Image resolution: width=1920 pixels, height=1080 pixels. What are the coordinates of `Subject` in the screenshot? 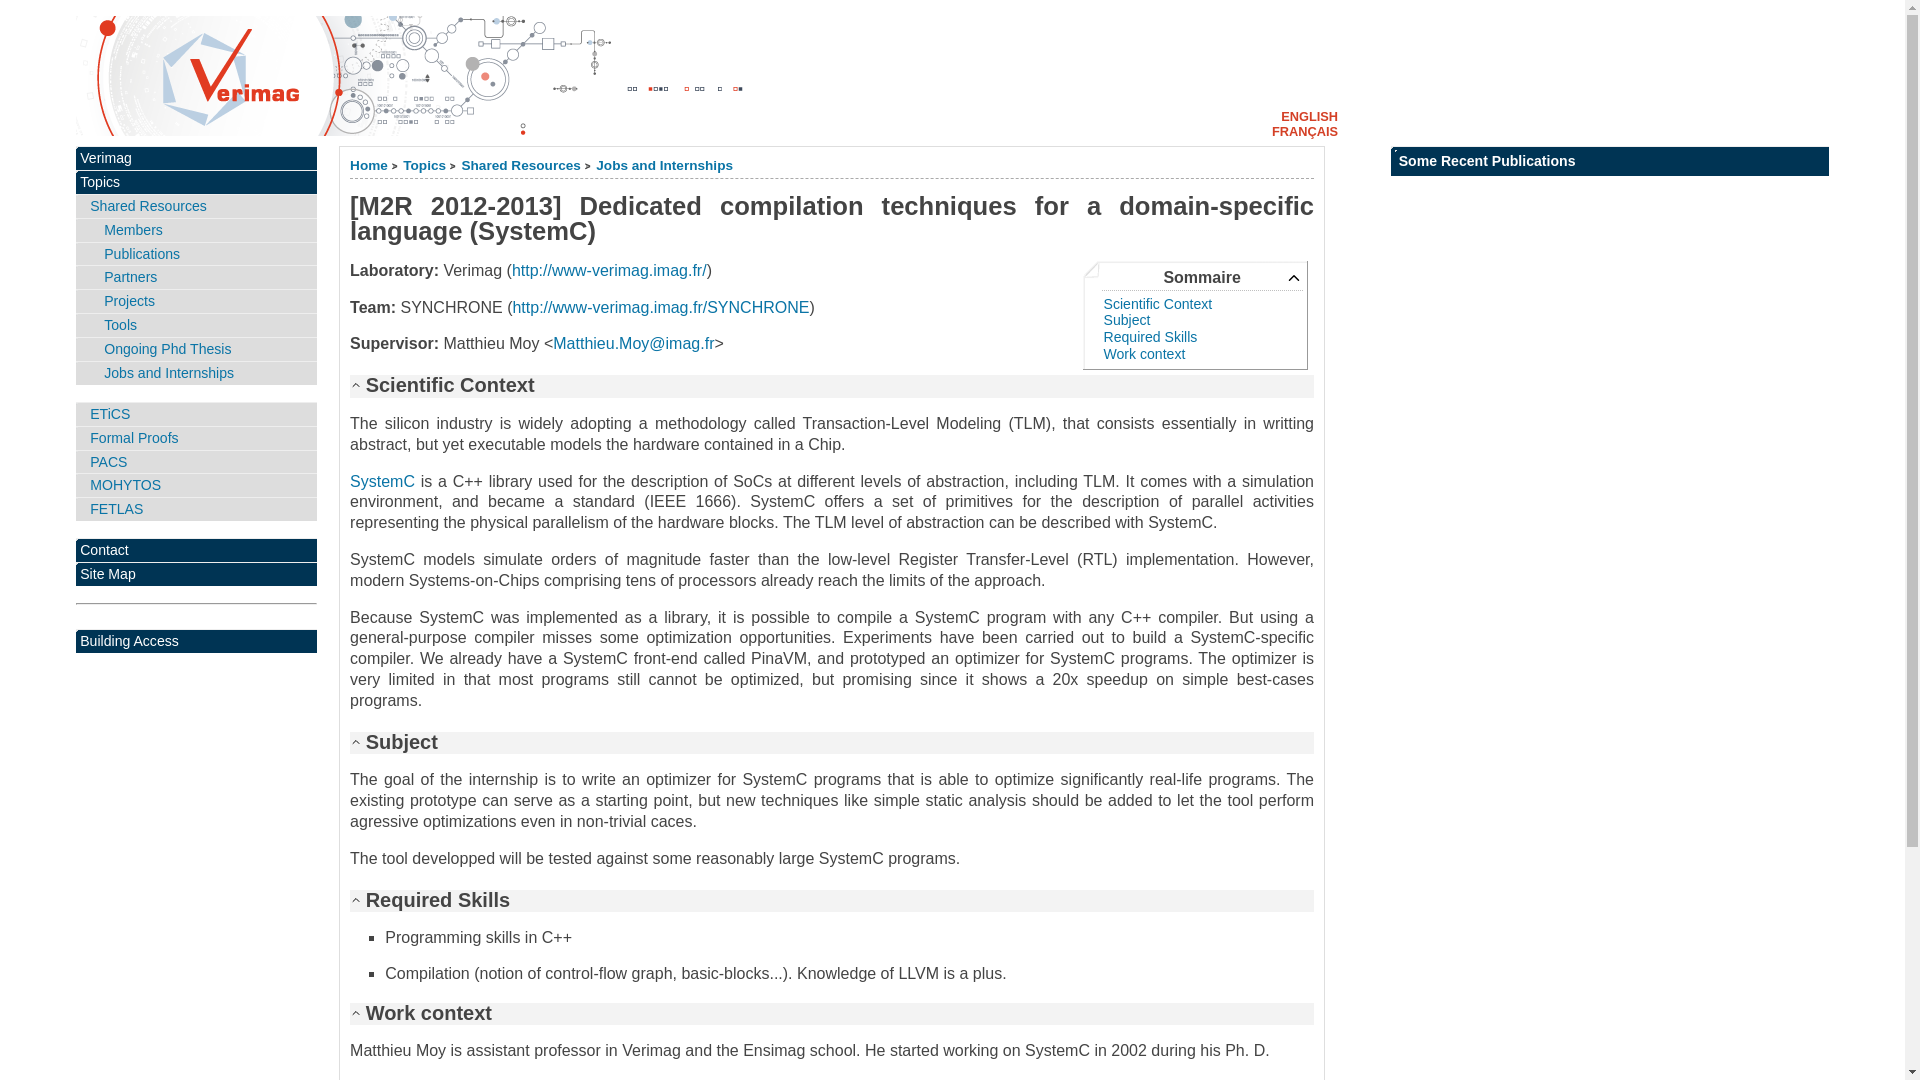 It's located at (1127, 320).